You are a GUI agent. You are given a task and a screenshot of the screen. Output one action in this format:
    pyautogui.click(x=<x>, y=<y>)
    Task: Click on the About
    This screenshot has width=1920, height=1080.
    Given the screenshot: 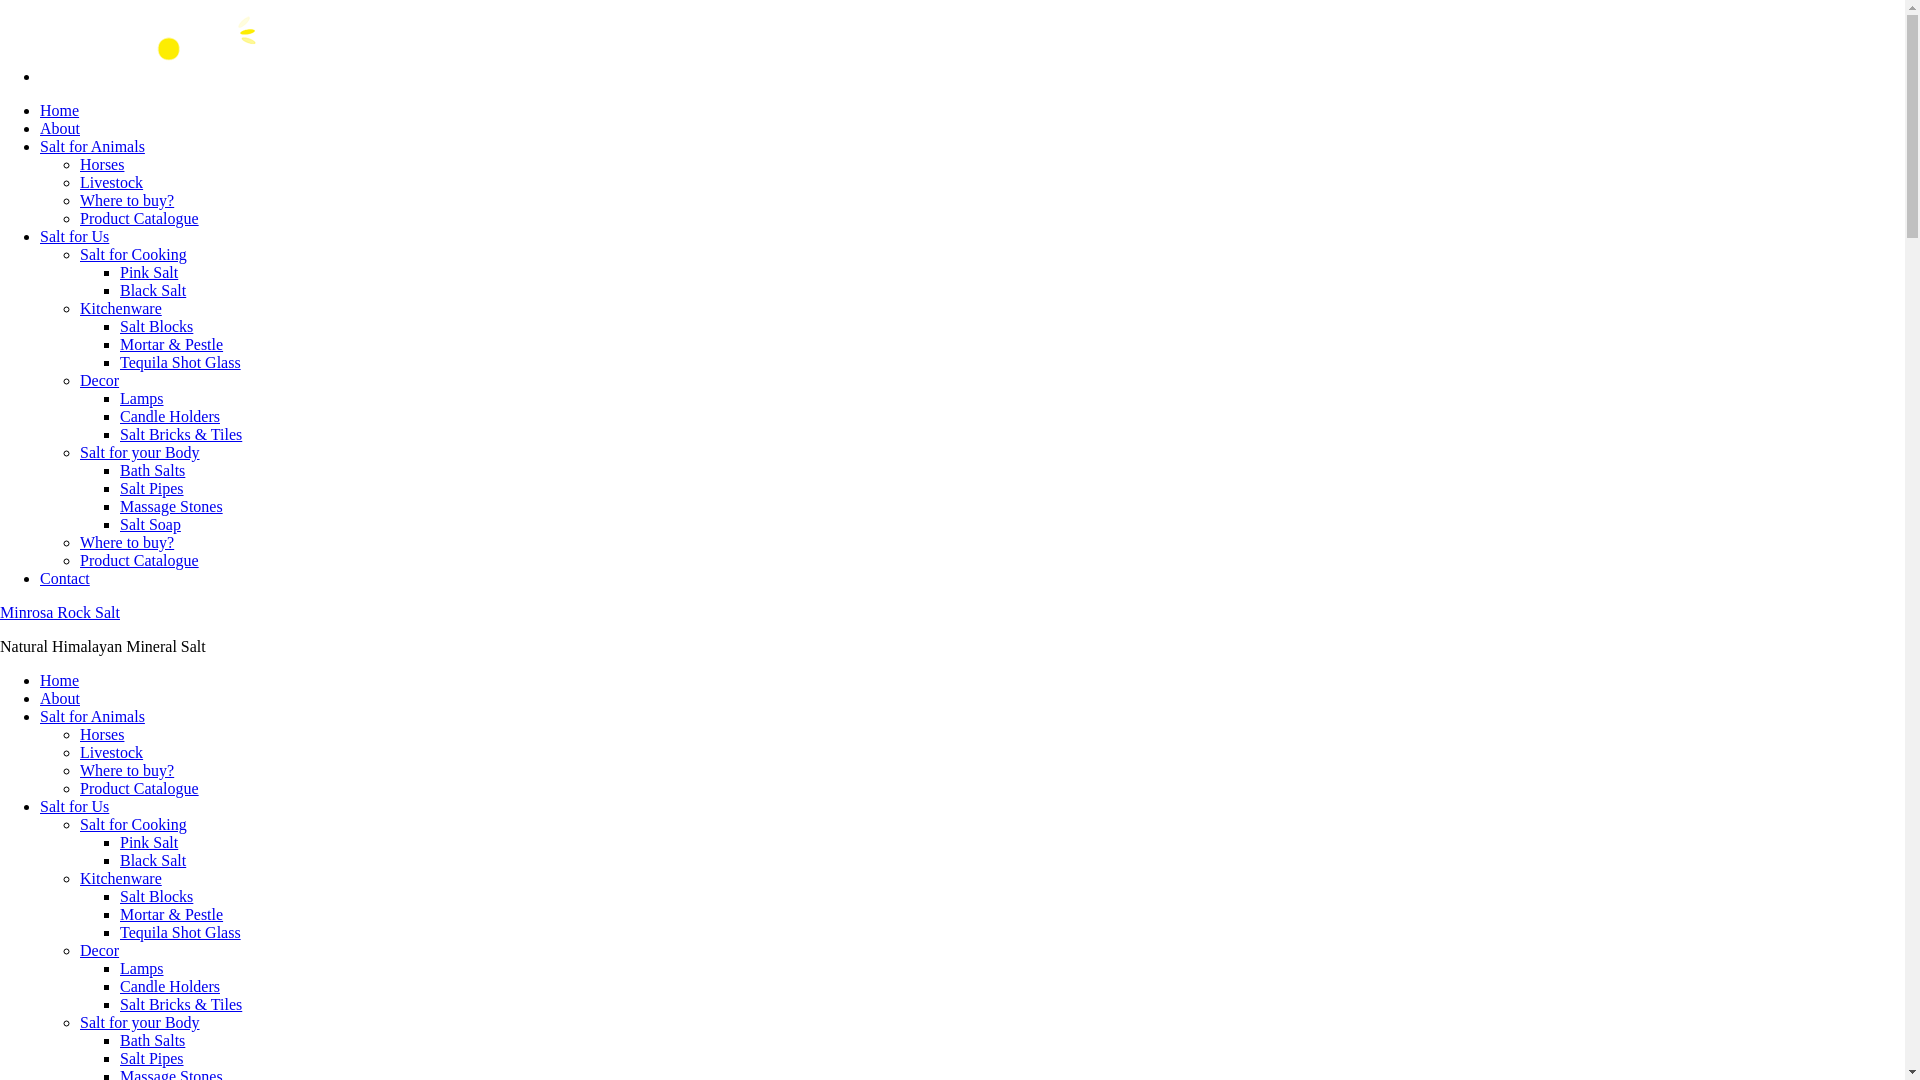 What is the action you would take?
    pyautogui.click(x=60, y=128)
    